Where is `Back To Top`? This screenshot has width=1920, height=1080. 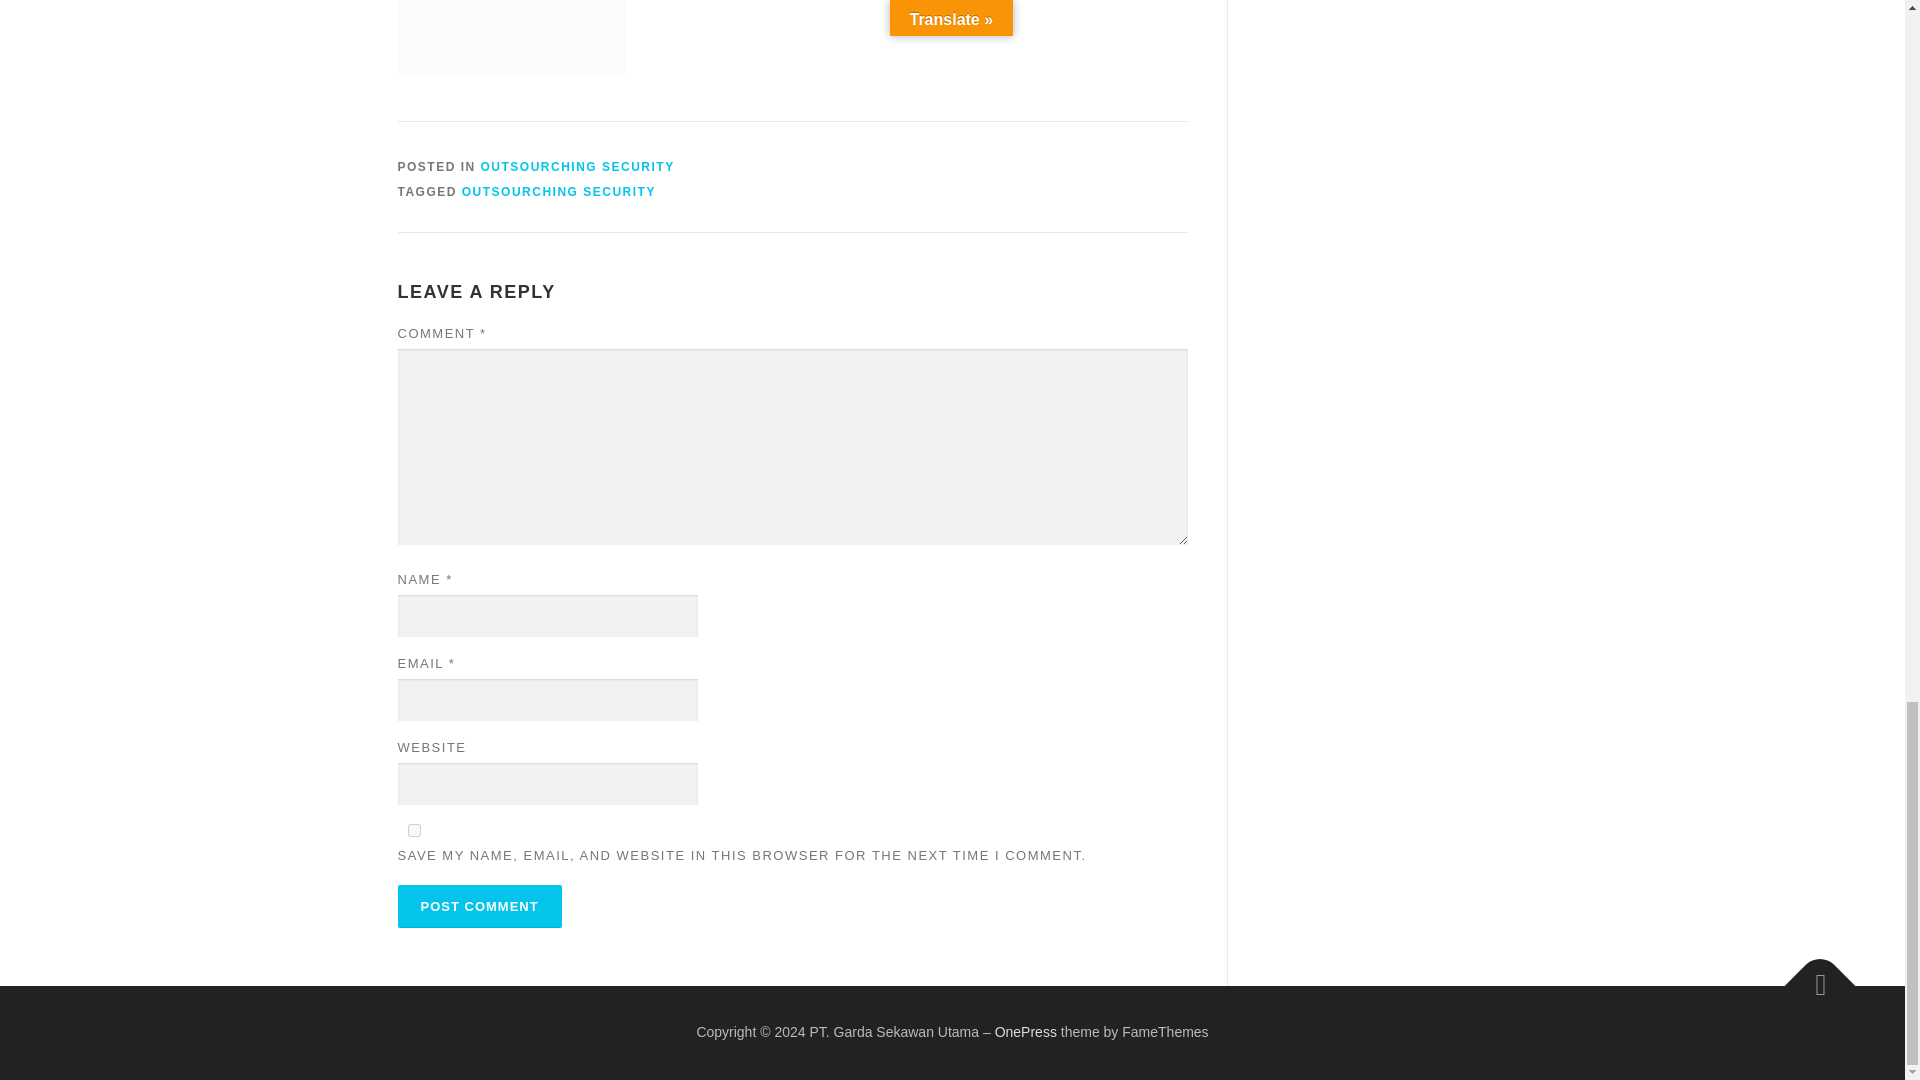
Back To Top is located at coordinates (1810, 976).